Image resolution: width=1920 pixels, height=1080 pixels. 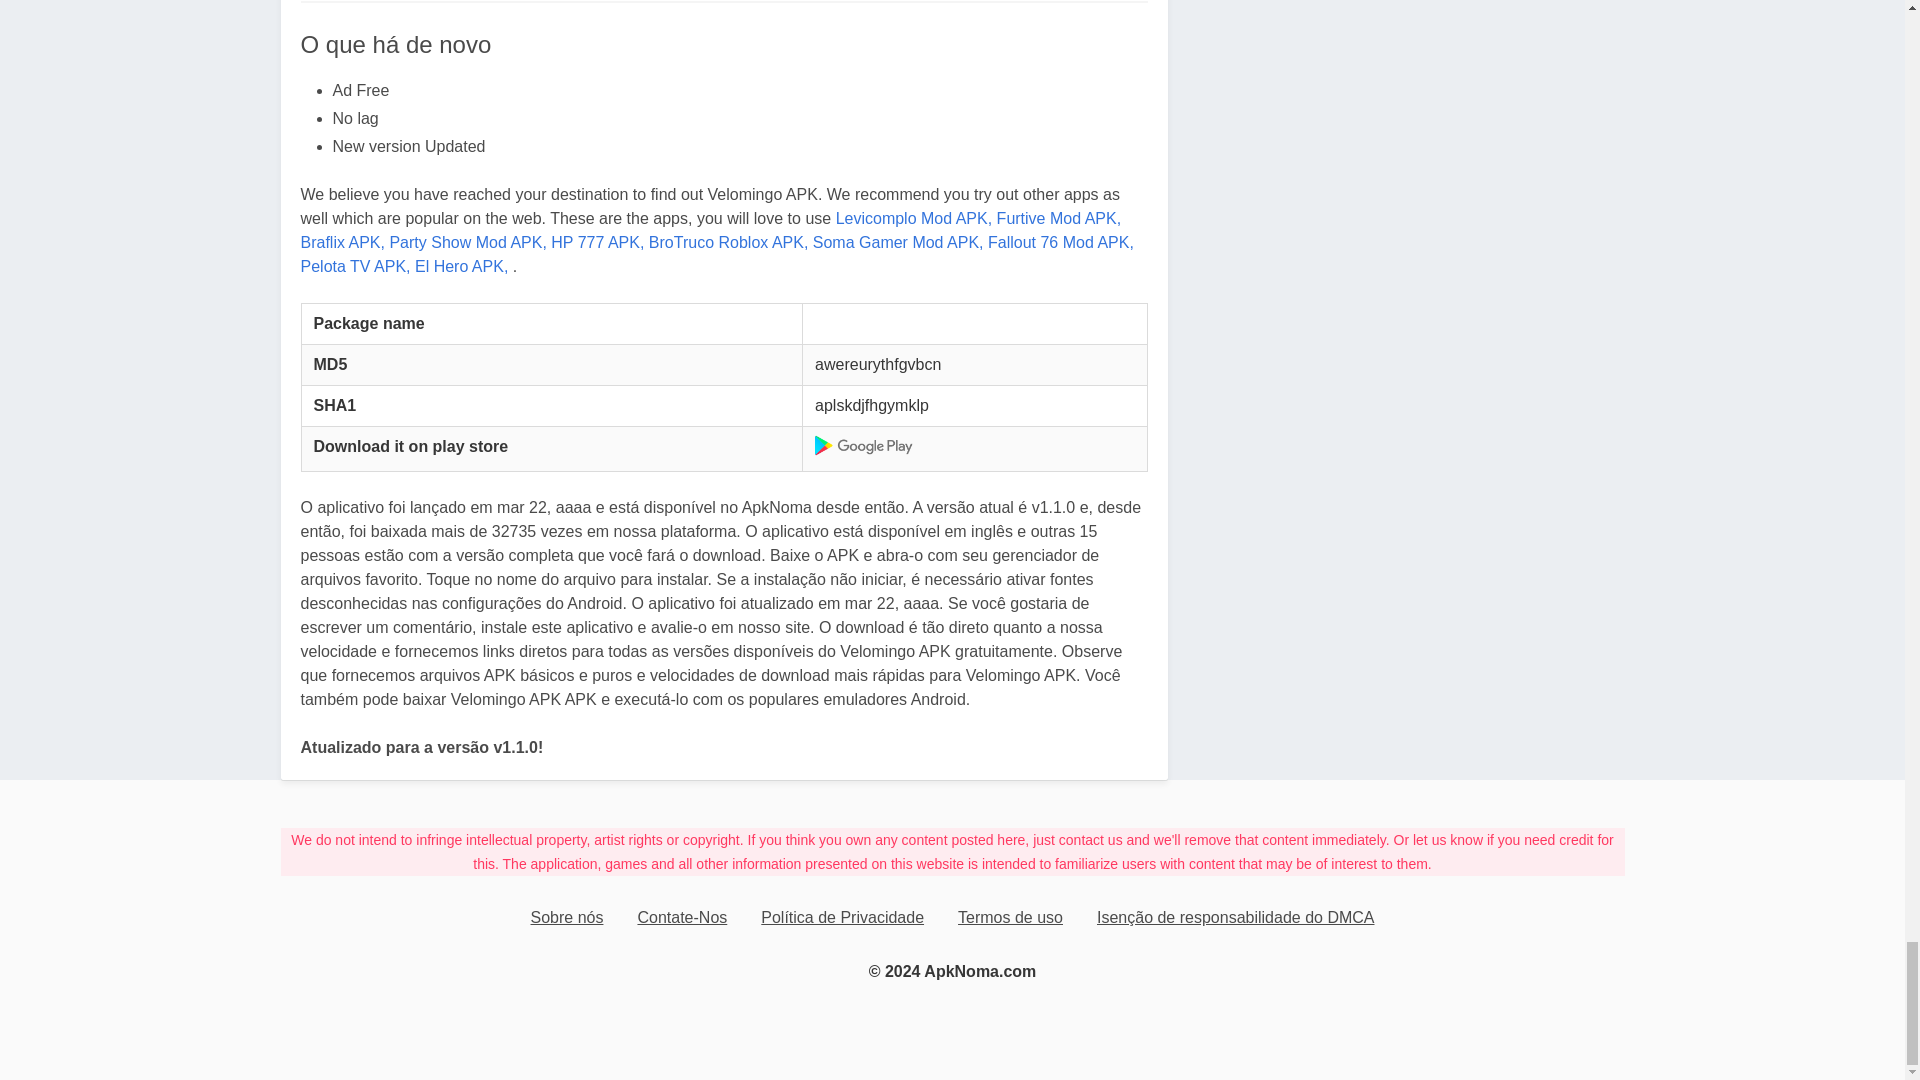 What do you see at coordinates (1061, 242) in the screenshot?
I see `Fallout 76 Mod APK APK` at bounding box center [1061, 242].